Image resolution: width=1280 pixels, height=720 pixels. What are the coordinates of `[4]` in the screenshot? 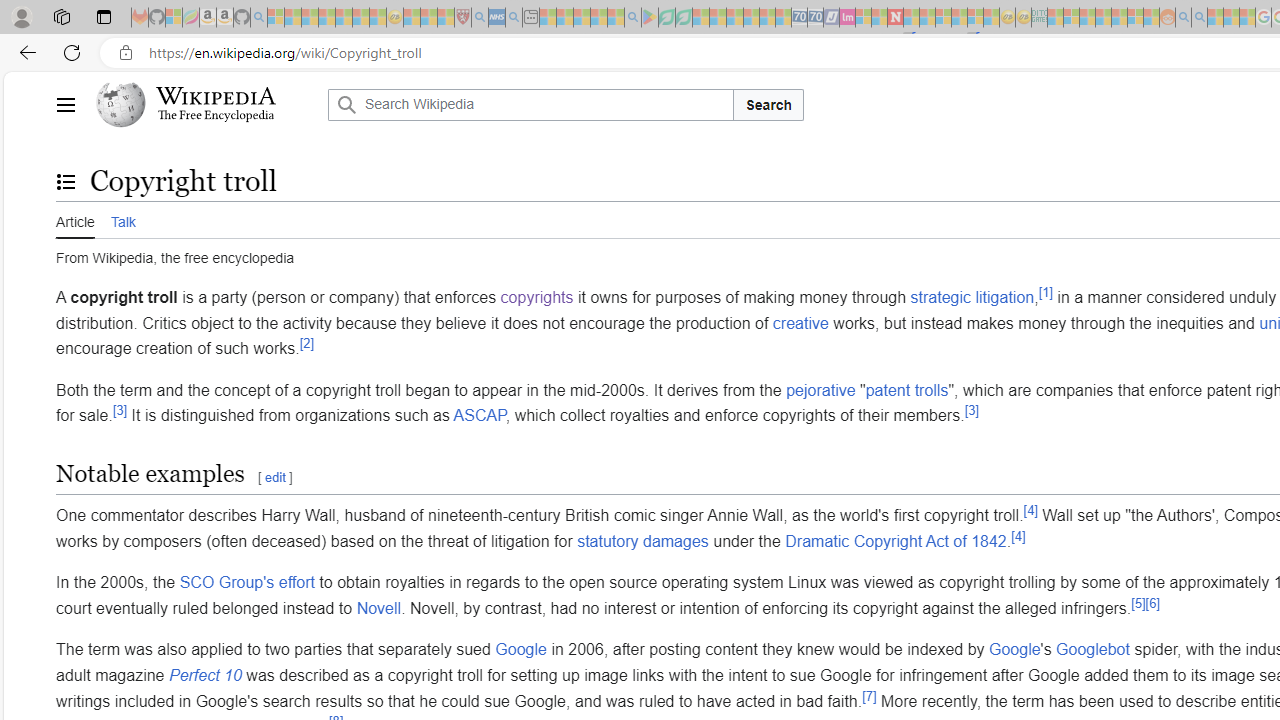 It's located at (1018, 536).